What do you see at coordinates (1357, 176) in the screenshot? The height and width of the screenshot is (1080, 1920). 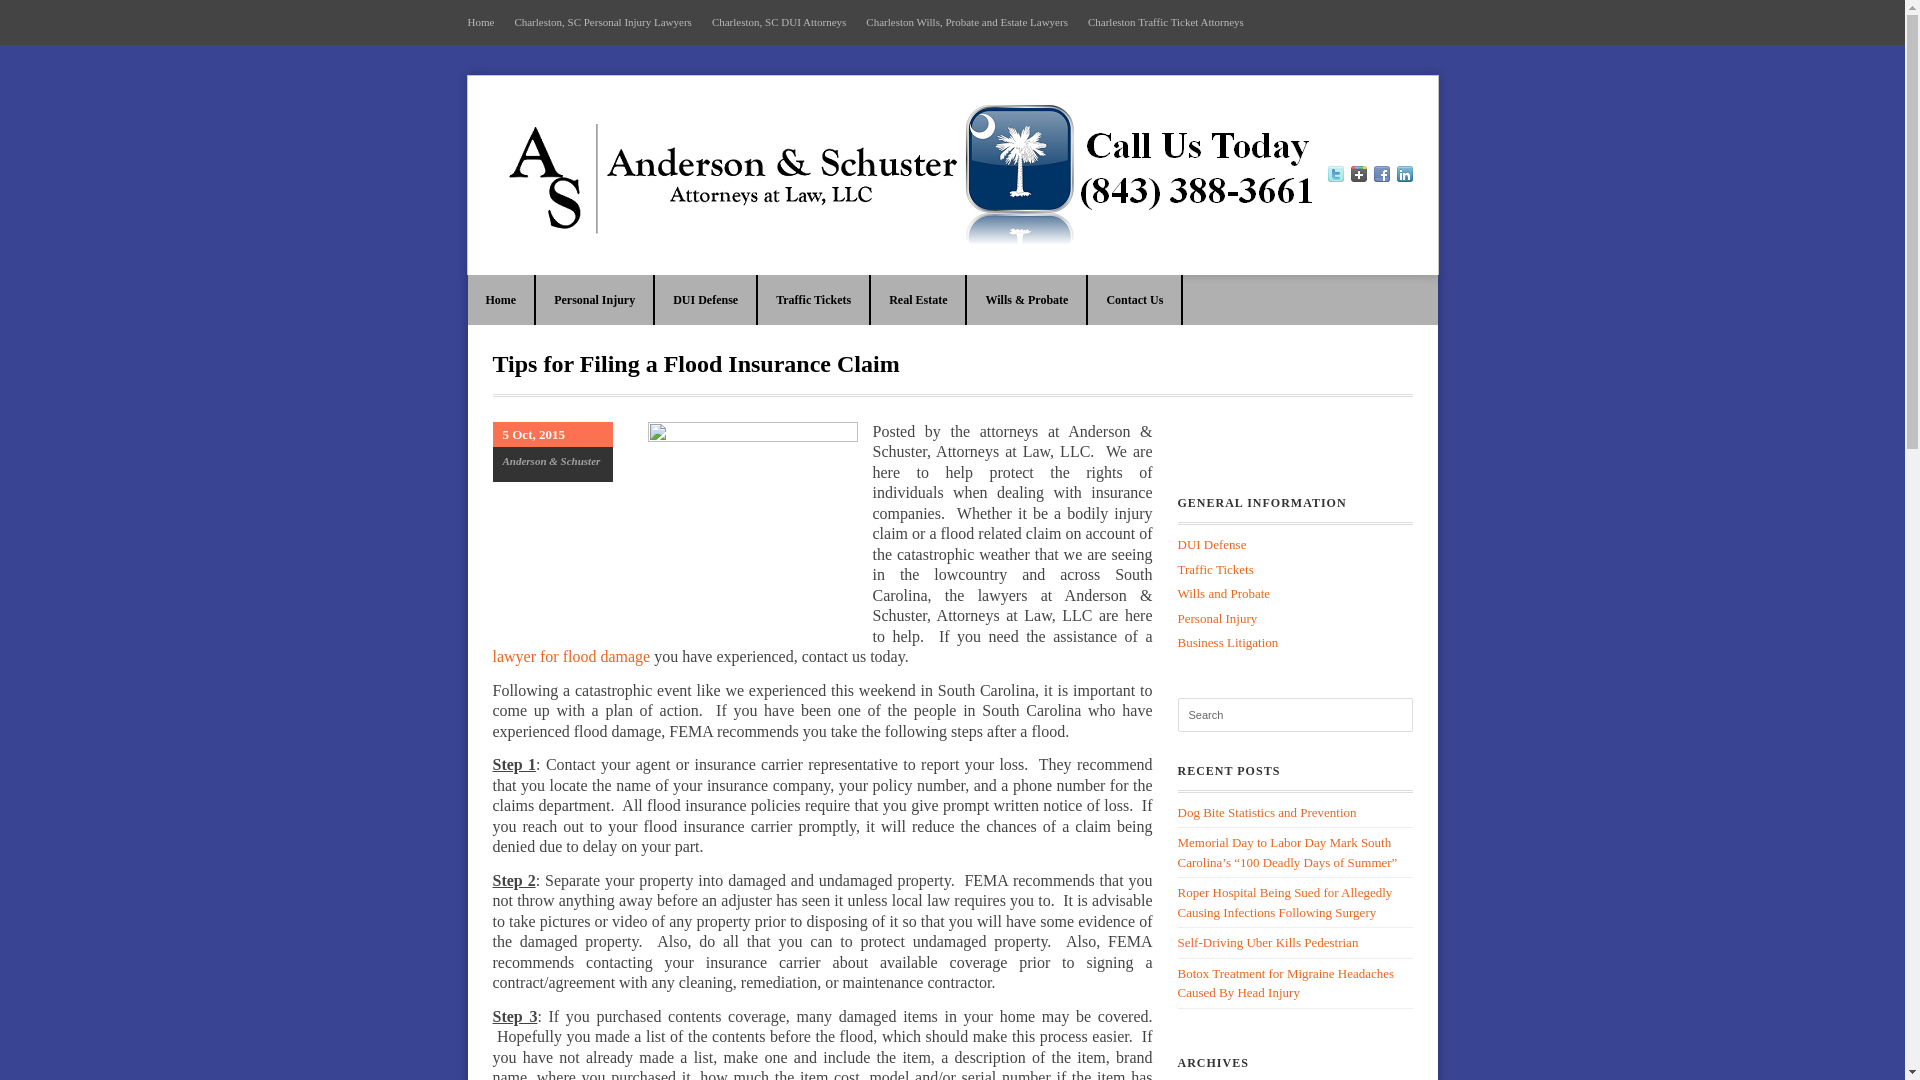 I see `googleplus` at bounding box center [1357, 176].